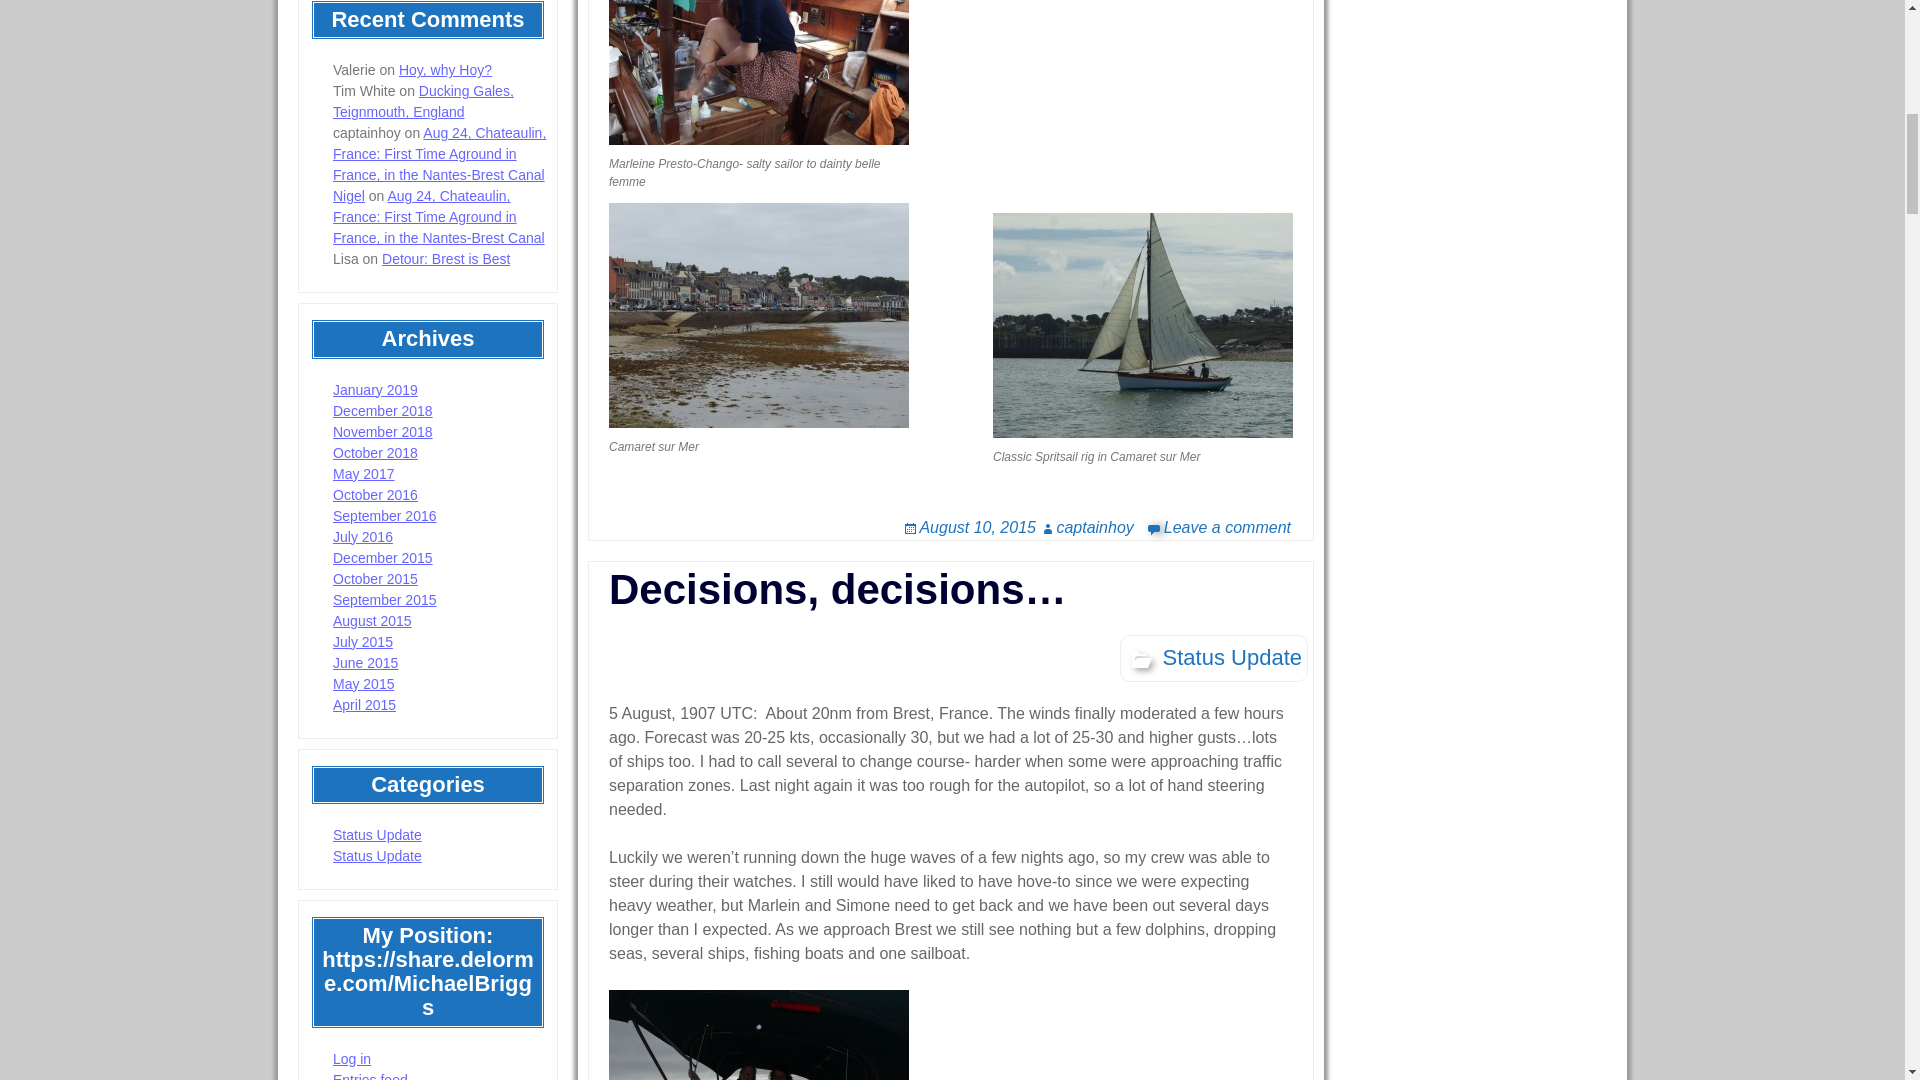 The width and height of the screenshot is (1920, 1080). What do you see at coordinates (423, 101) in the screenshot?
I see `Ducking Gales, Teignmouth, England` at bounding box center [423, 101].